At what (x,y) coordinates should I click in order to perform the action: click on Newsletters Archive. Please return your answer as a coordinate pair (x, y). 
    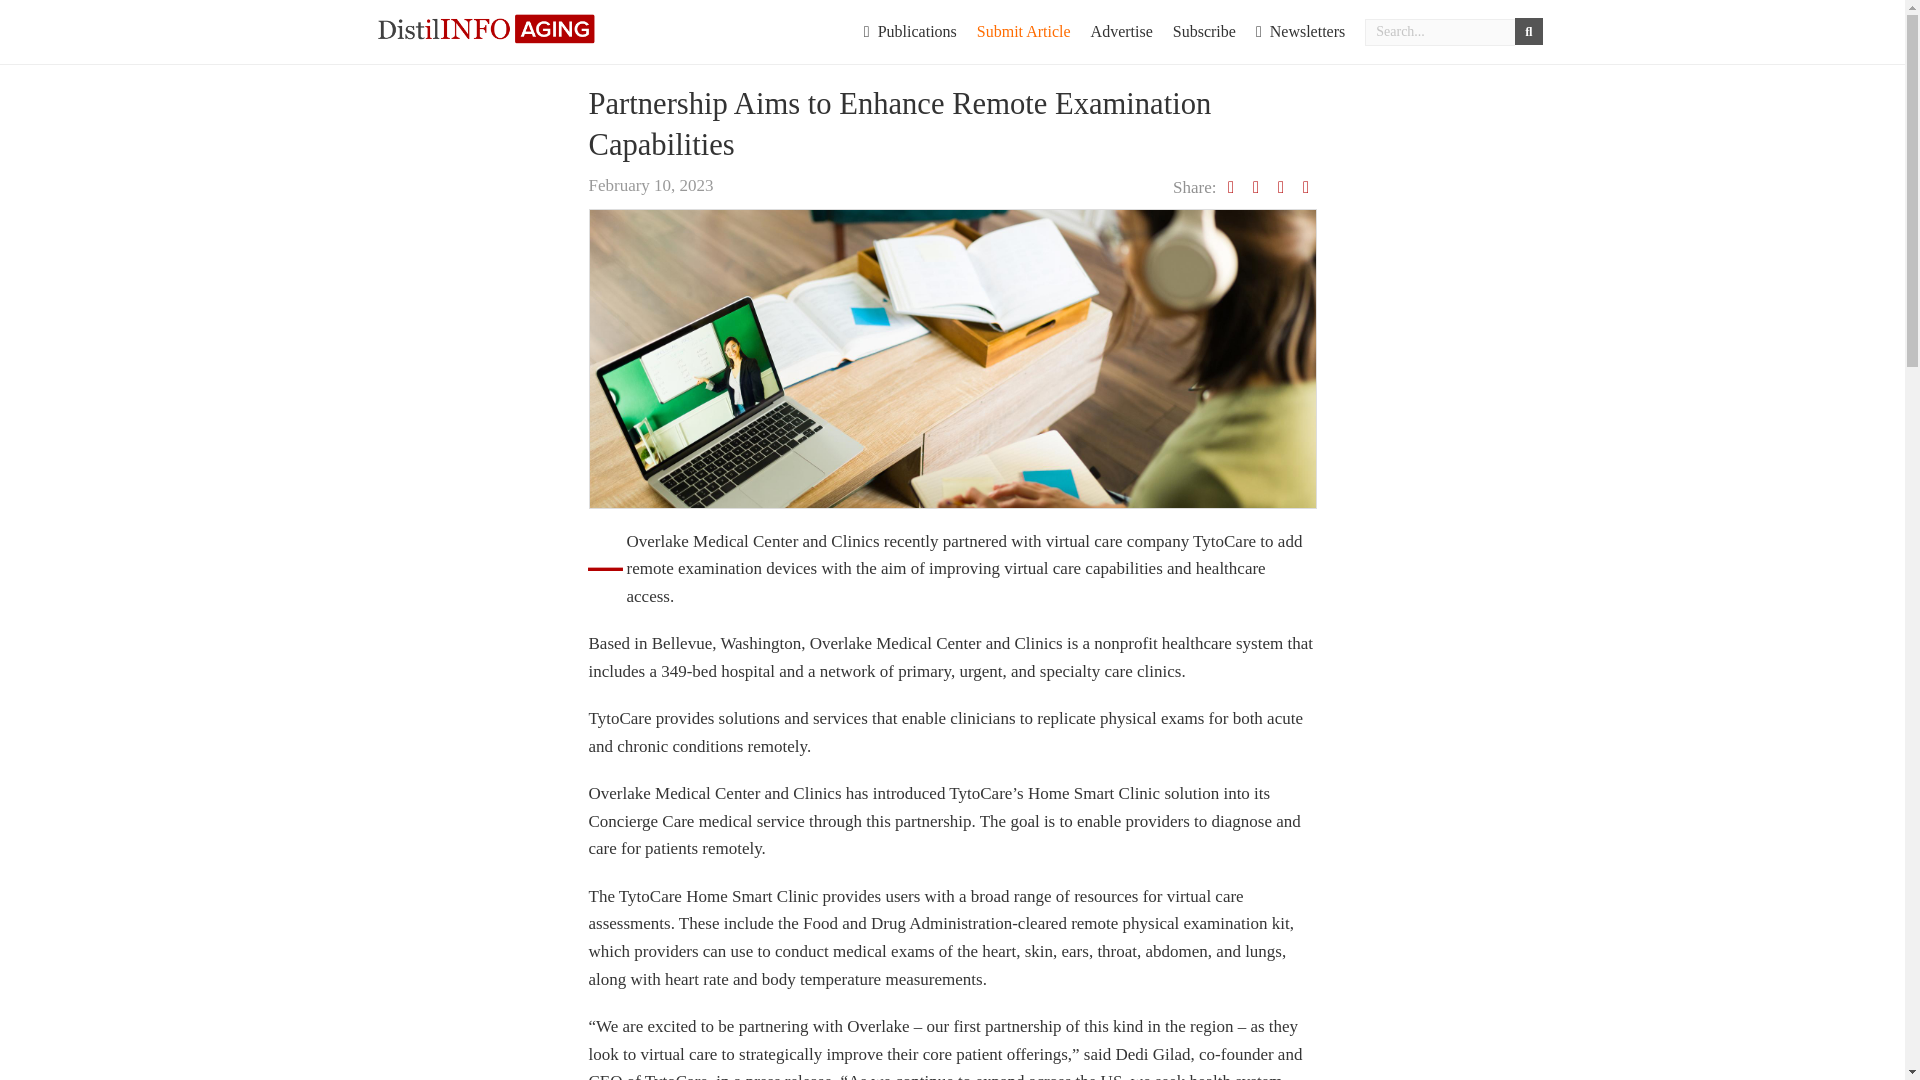
    Looking at the image, I should click on (1300, 32).